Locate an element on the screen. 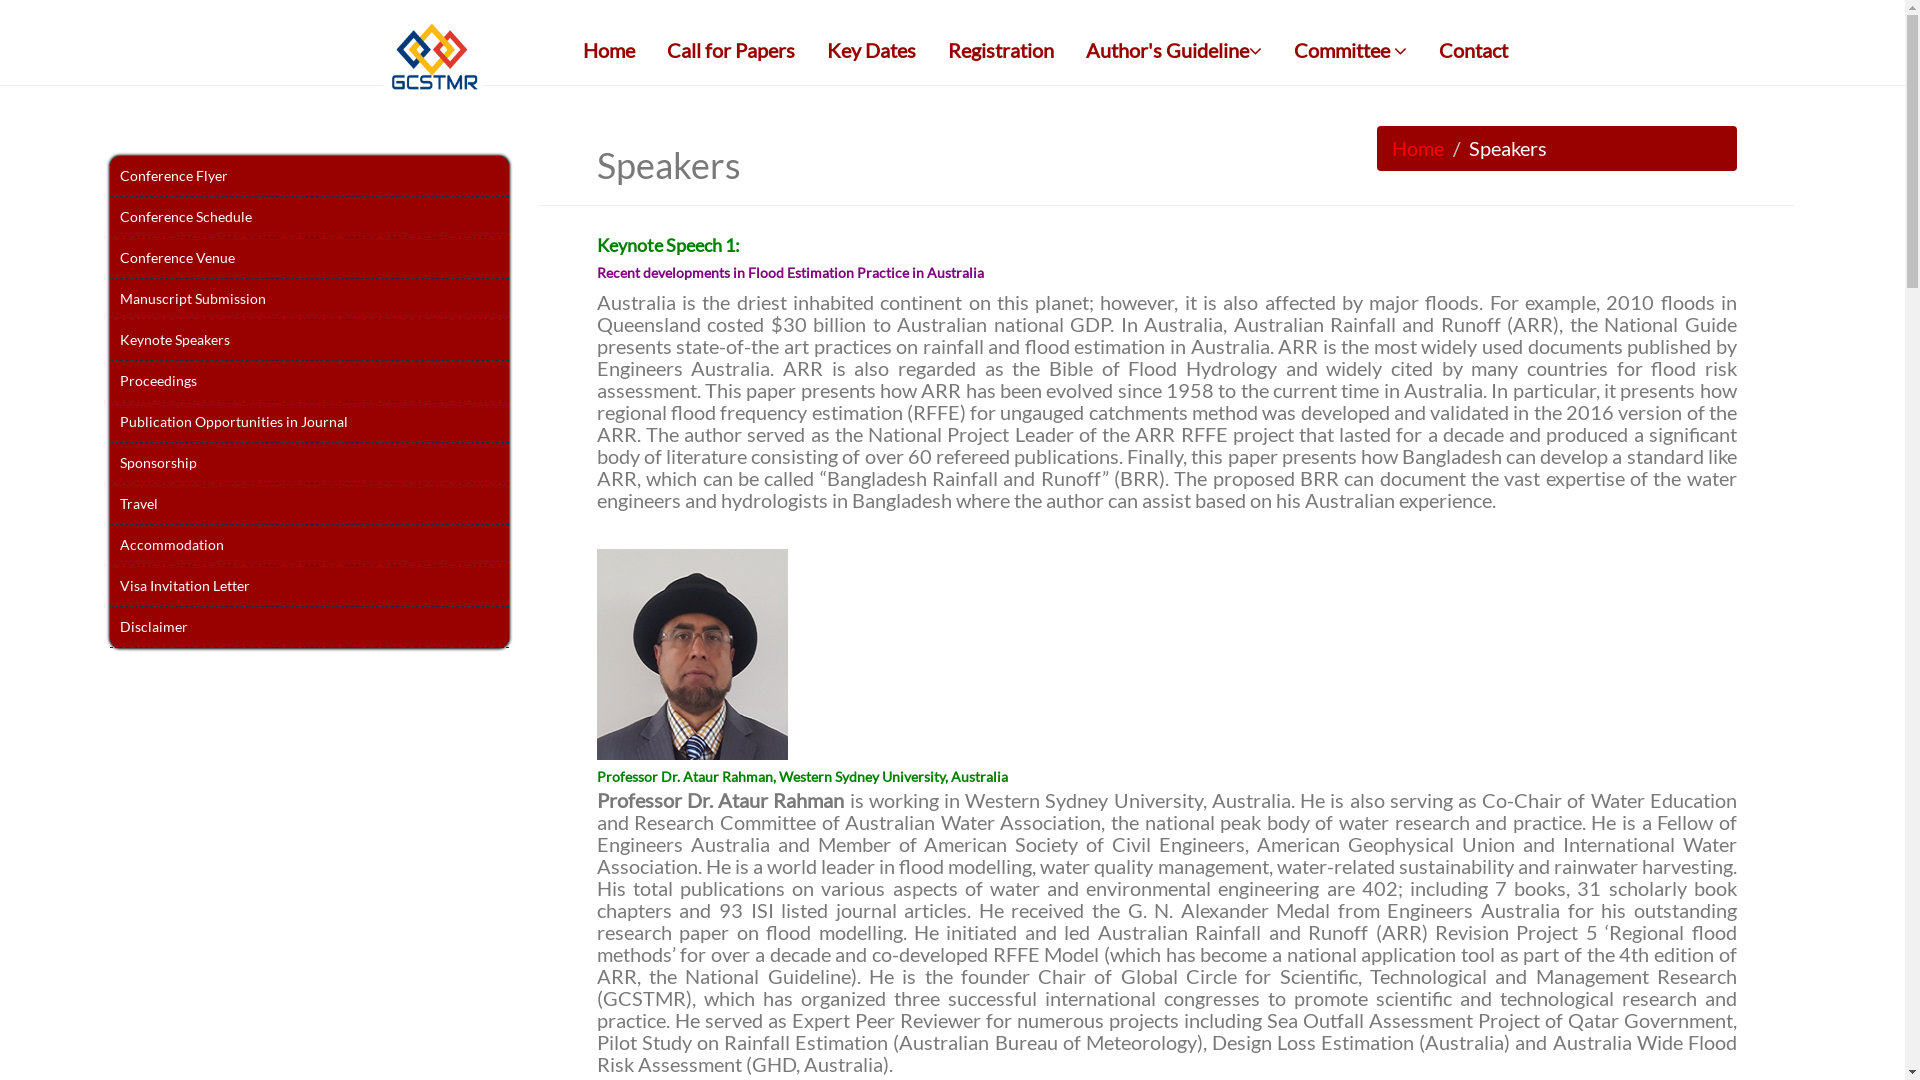 The image size is (1920, 1080). Home is located at coordinates (609, 50).